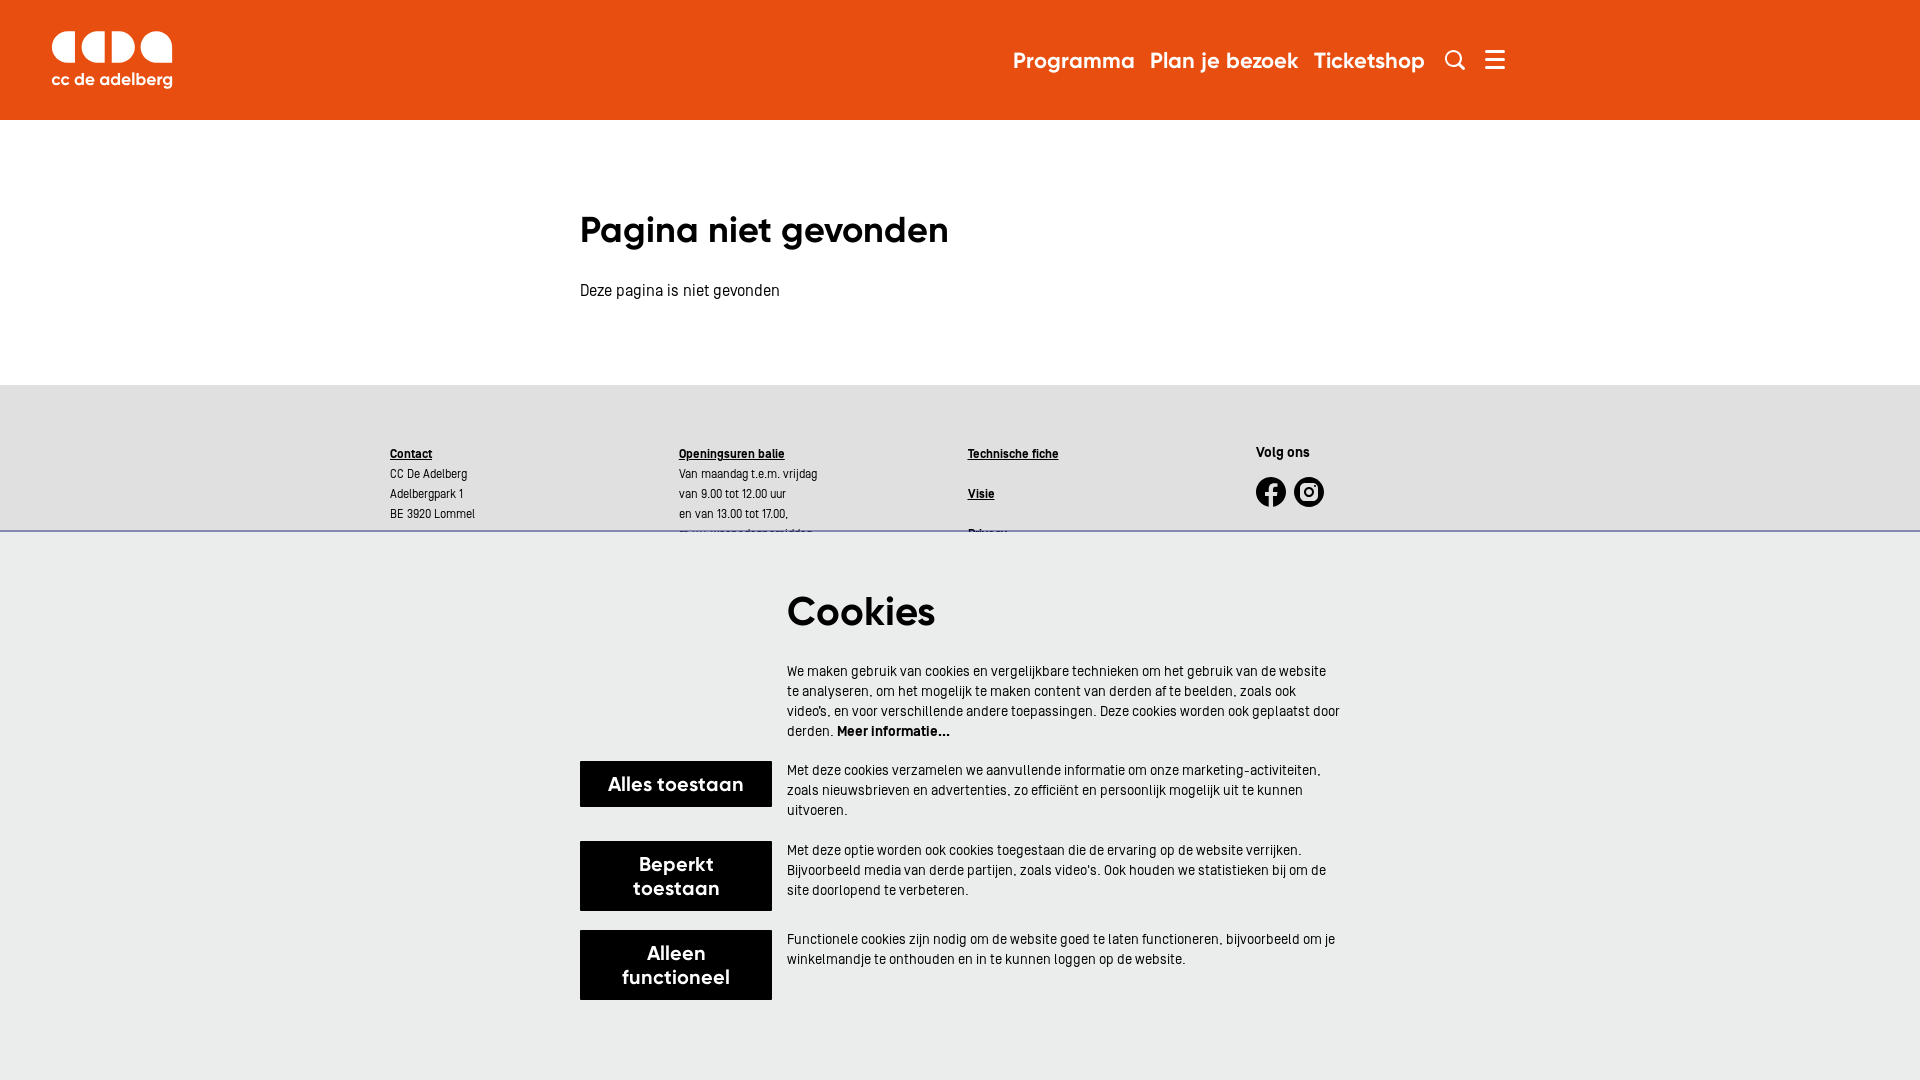  Describe the element at coordinates (981, 494) in the screenshot. I see `Visie` at that location.